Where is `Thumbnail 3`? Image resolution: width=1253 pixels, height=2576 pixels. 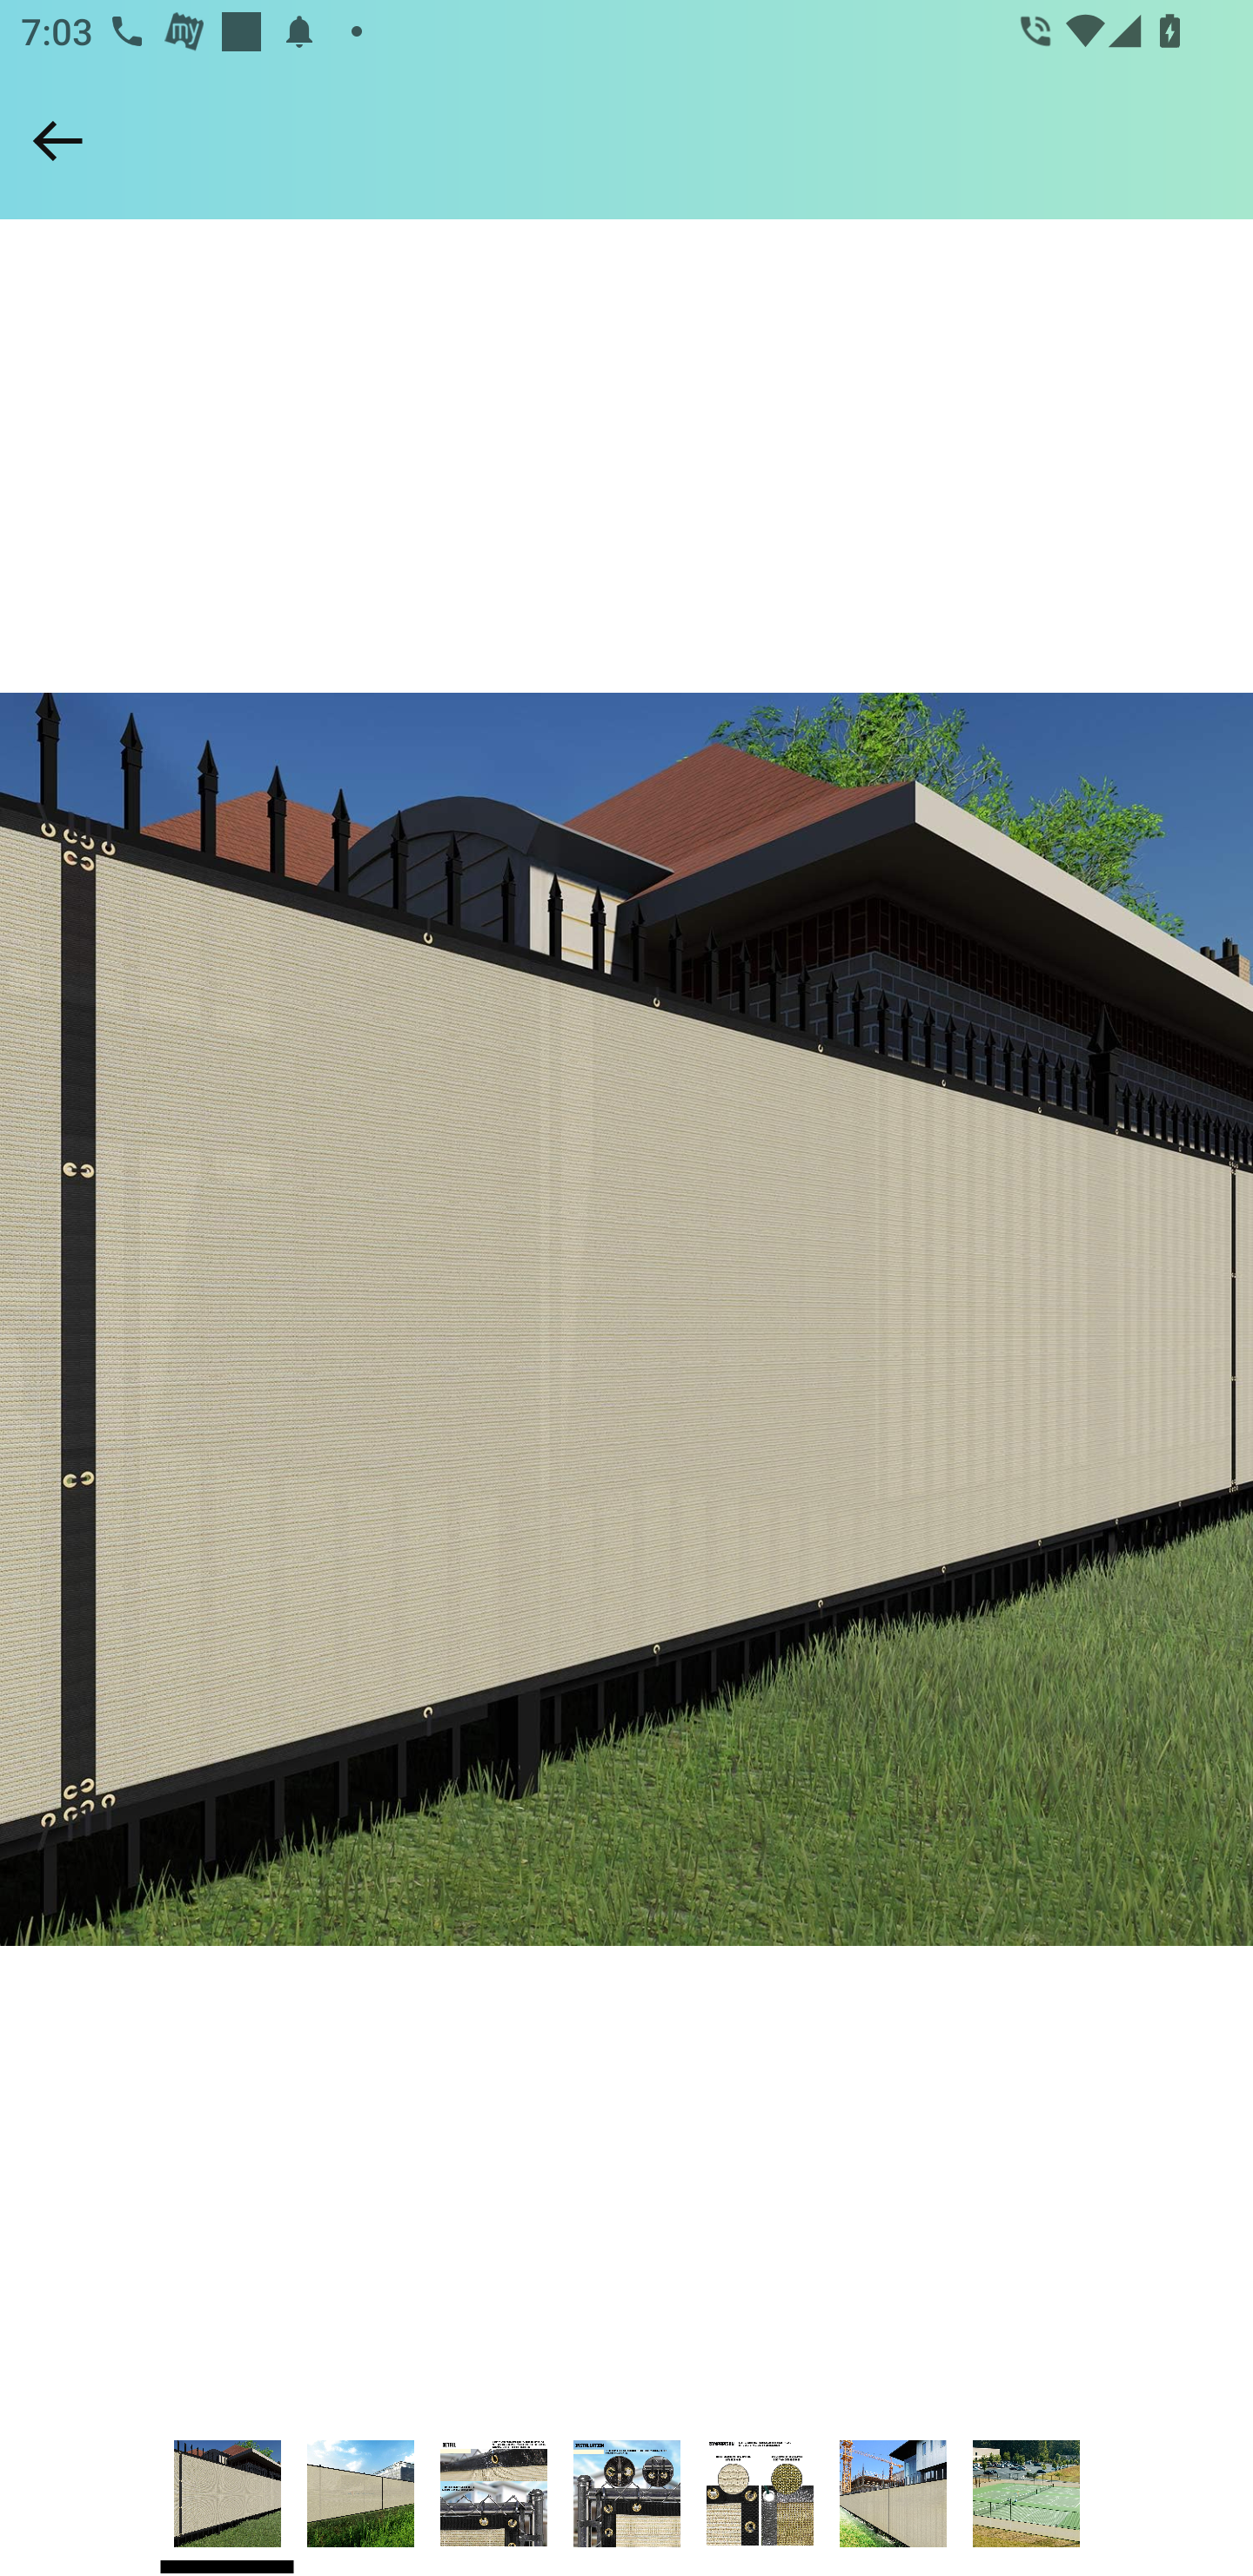 Thumbnail 3 is located at coordinates (493, 2493).